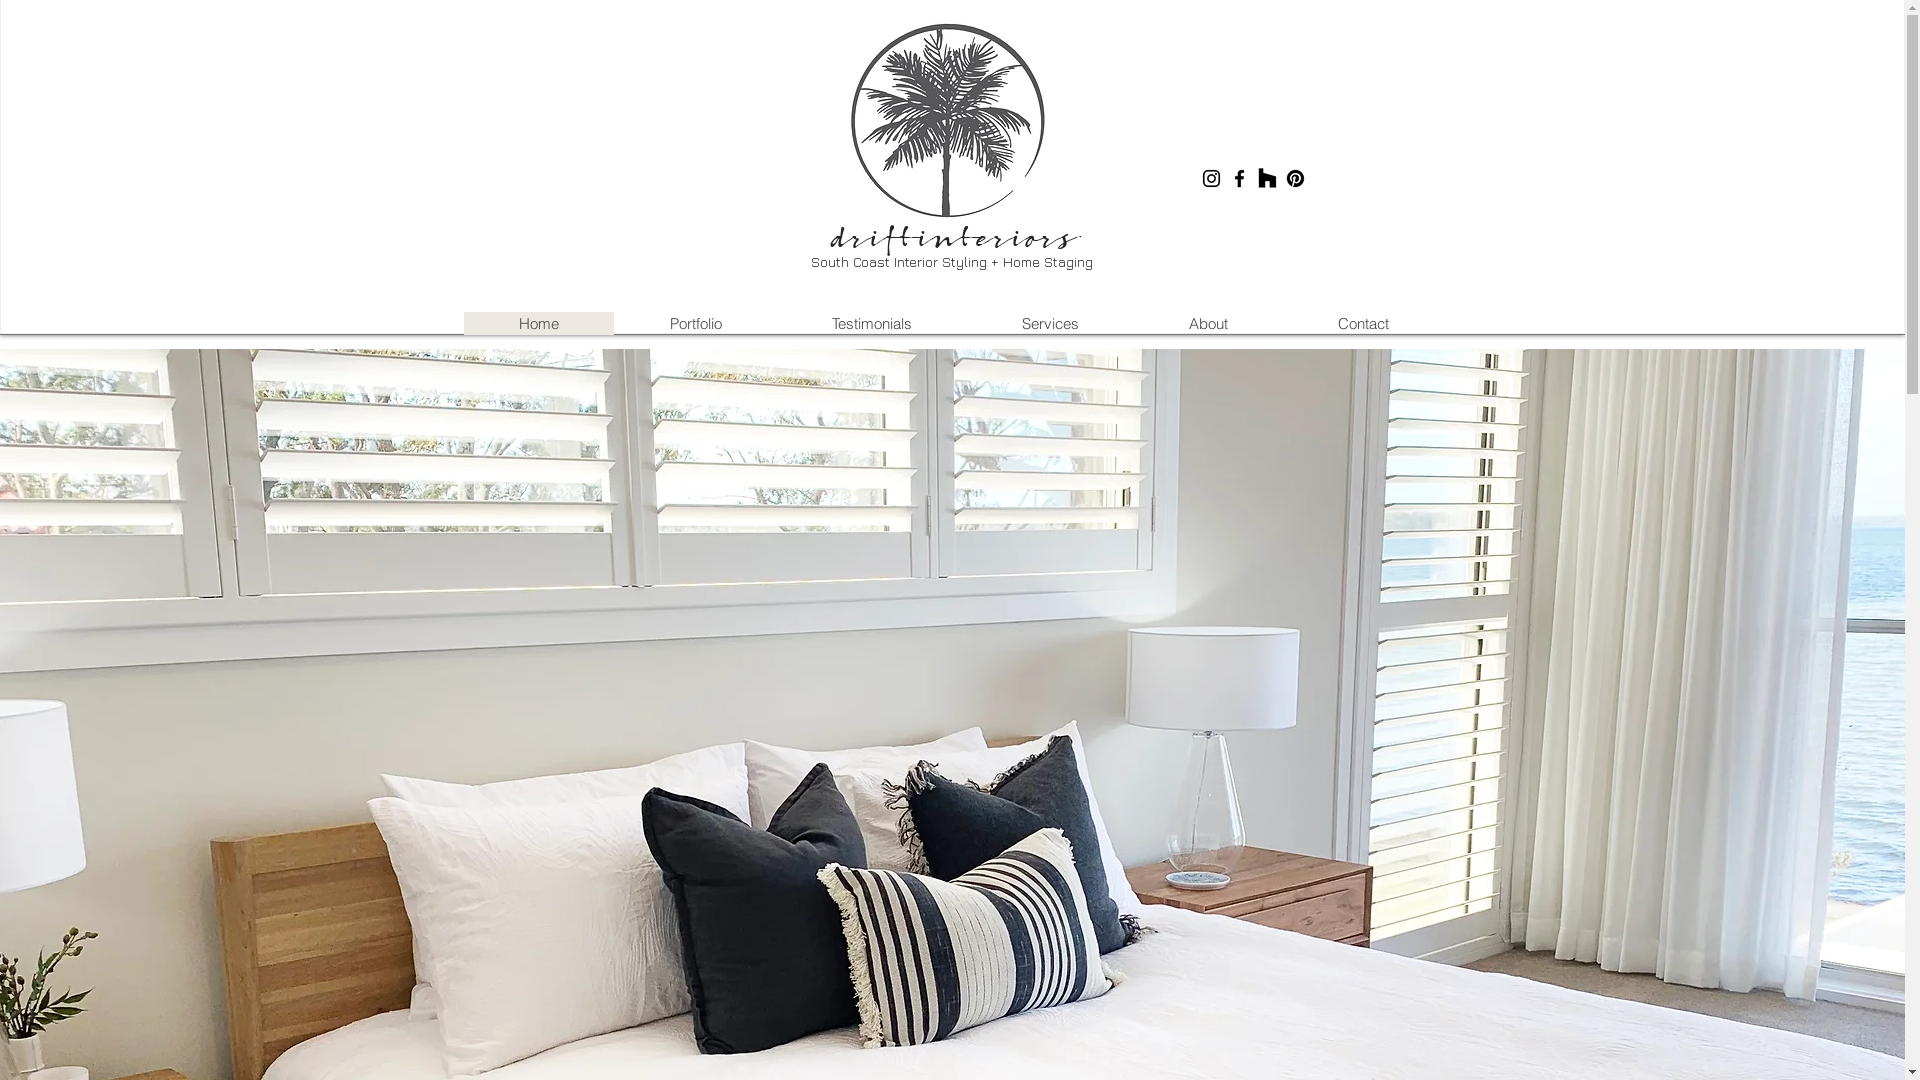 This screenshot has height=1080, width=1920. What do you see at coordinates (539, 323) in the screenshot?
I see `Home` at bounding box center [539, 323].